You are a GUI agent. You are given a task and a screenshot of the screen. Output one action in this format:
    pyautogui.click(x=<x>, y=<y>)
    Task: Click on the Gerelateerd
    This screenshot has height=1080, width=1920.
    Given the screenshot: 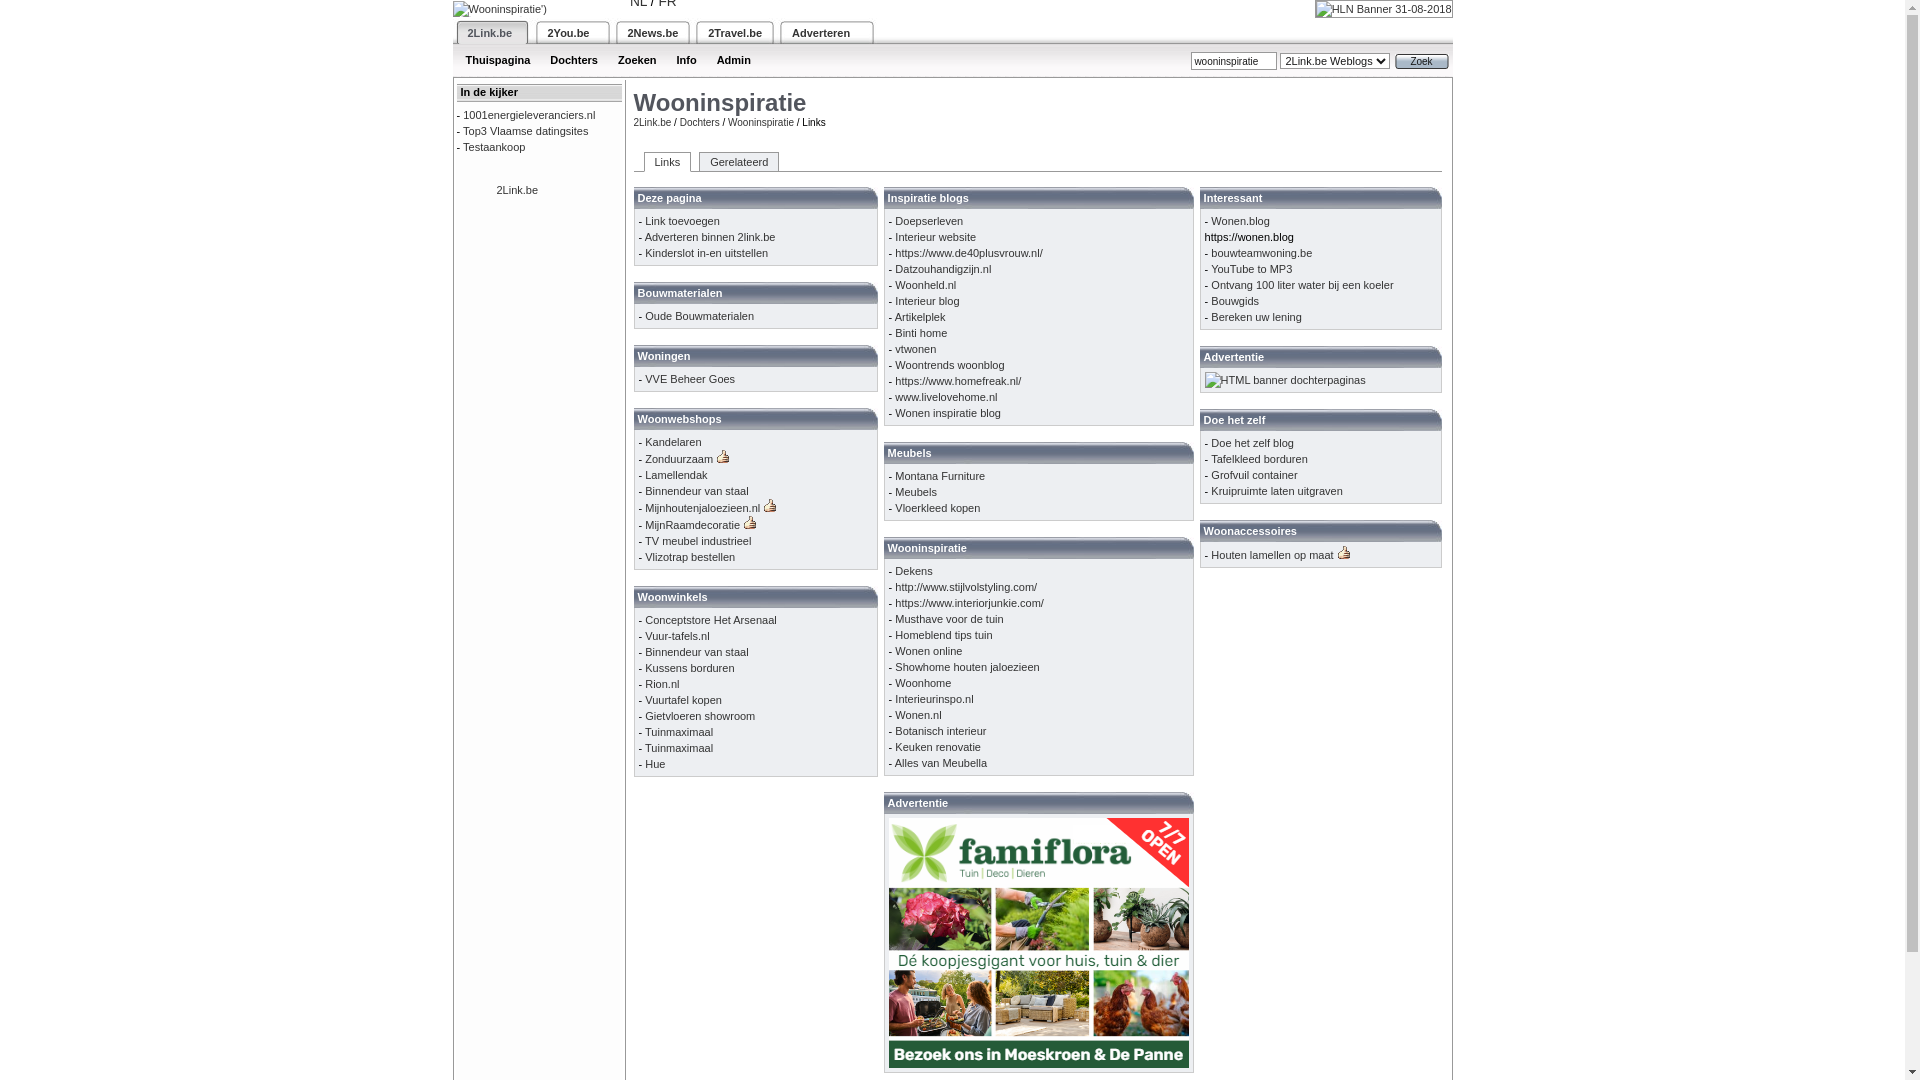 What is the action you would take?
    pyautogui.click(x=739, y=162)
    